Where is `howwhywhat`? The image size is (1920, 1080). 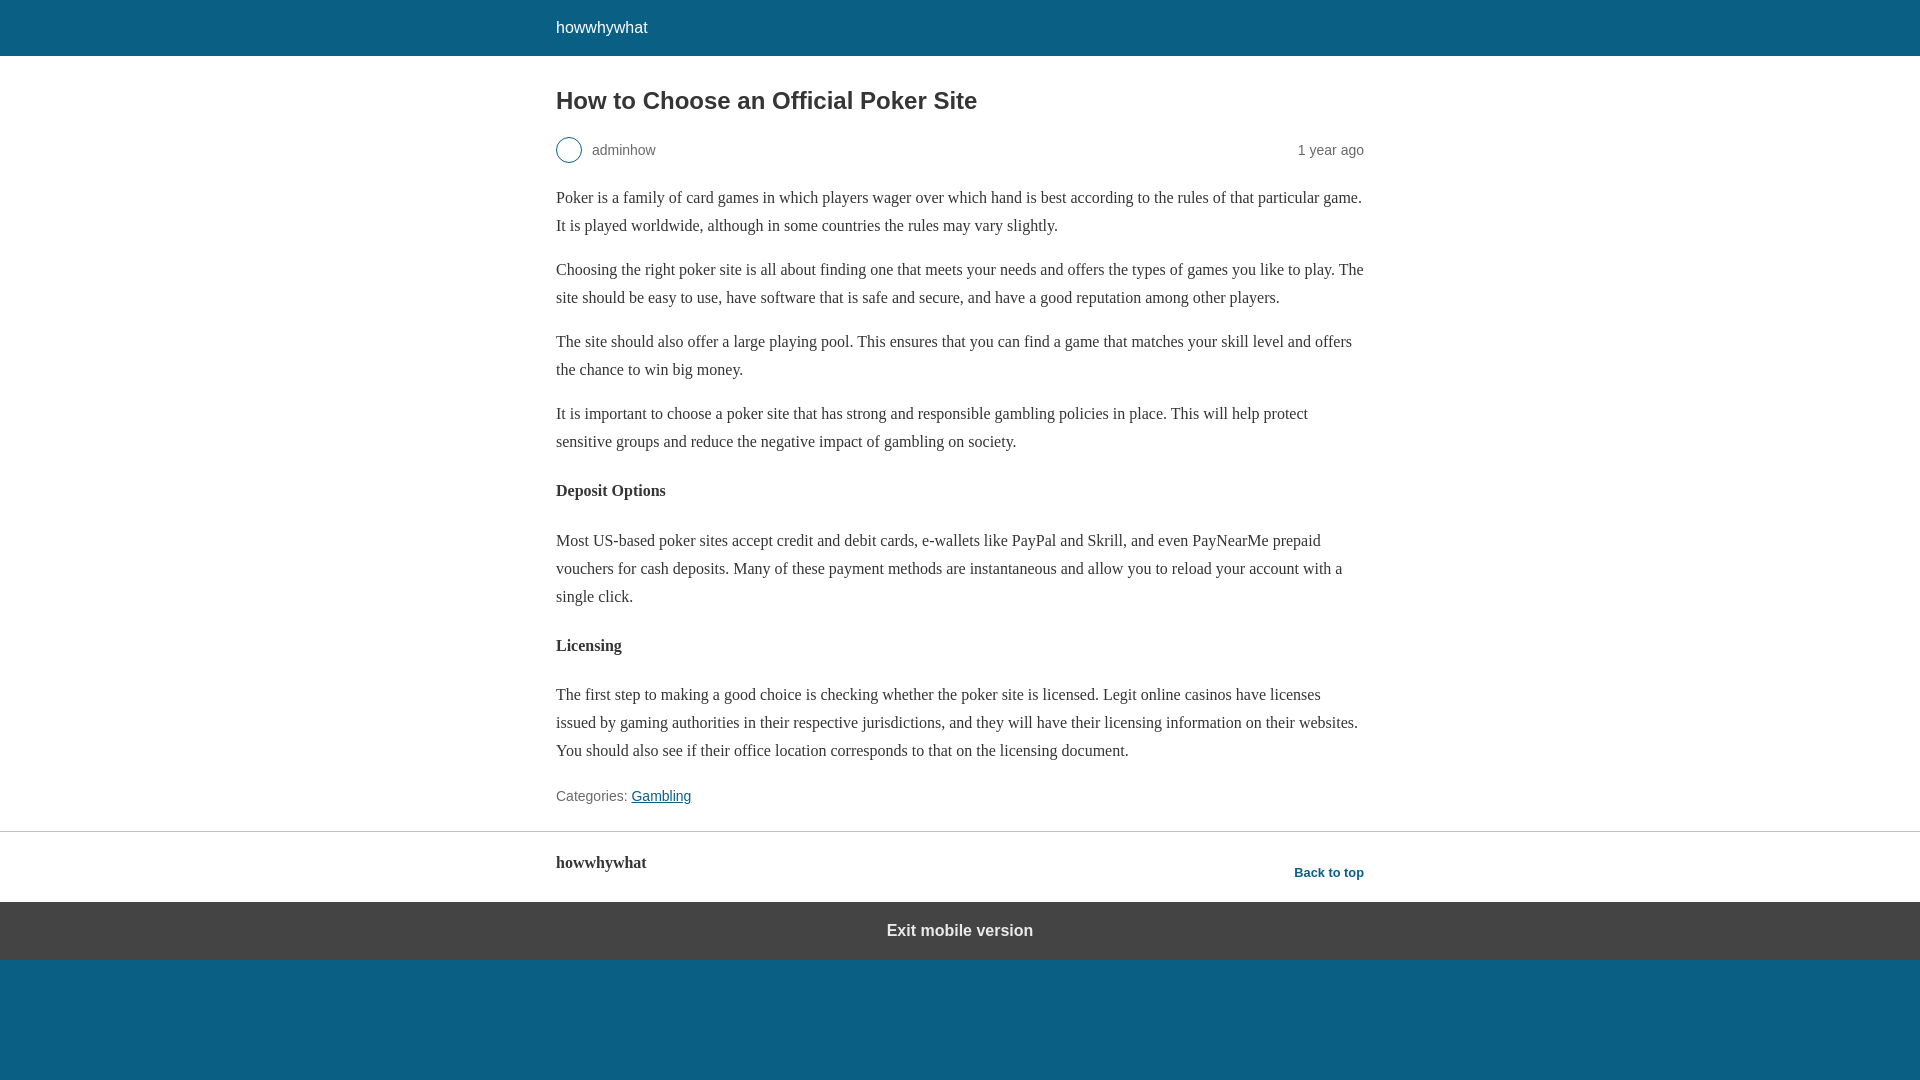 howwhywhat is located at coordinates (602, 27).